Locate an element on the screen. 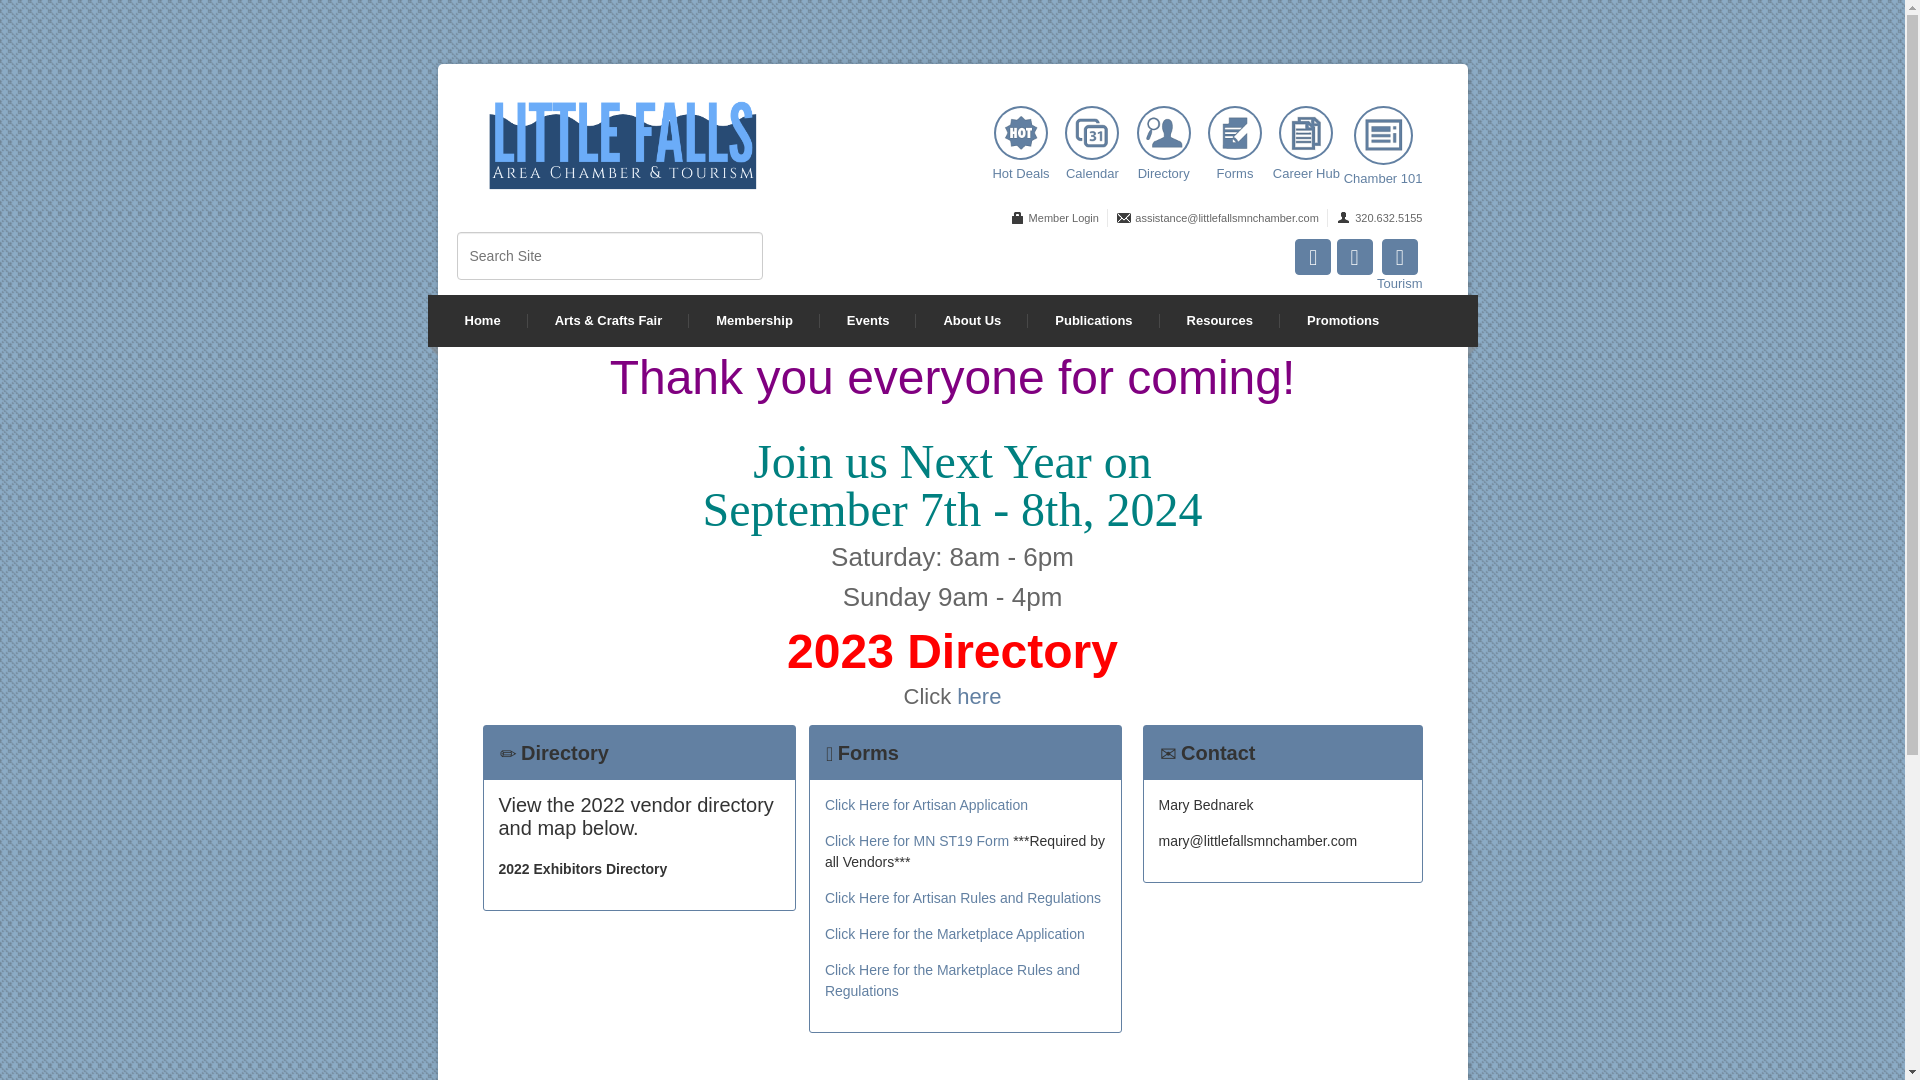 This screenshot has width=1920, height=1080. Publications is located at coordinates (1093, 320).